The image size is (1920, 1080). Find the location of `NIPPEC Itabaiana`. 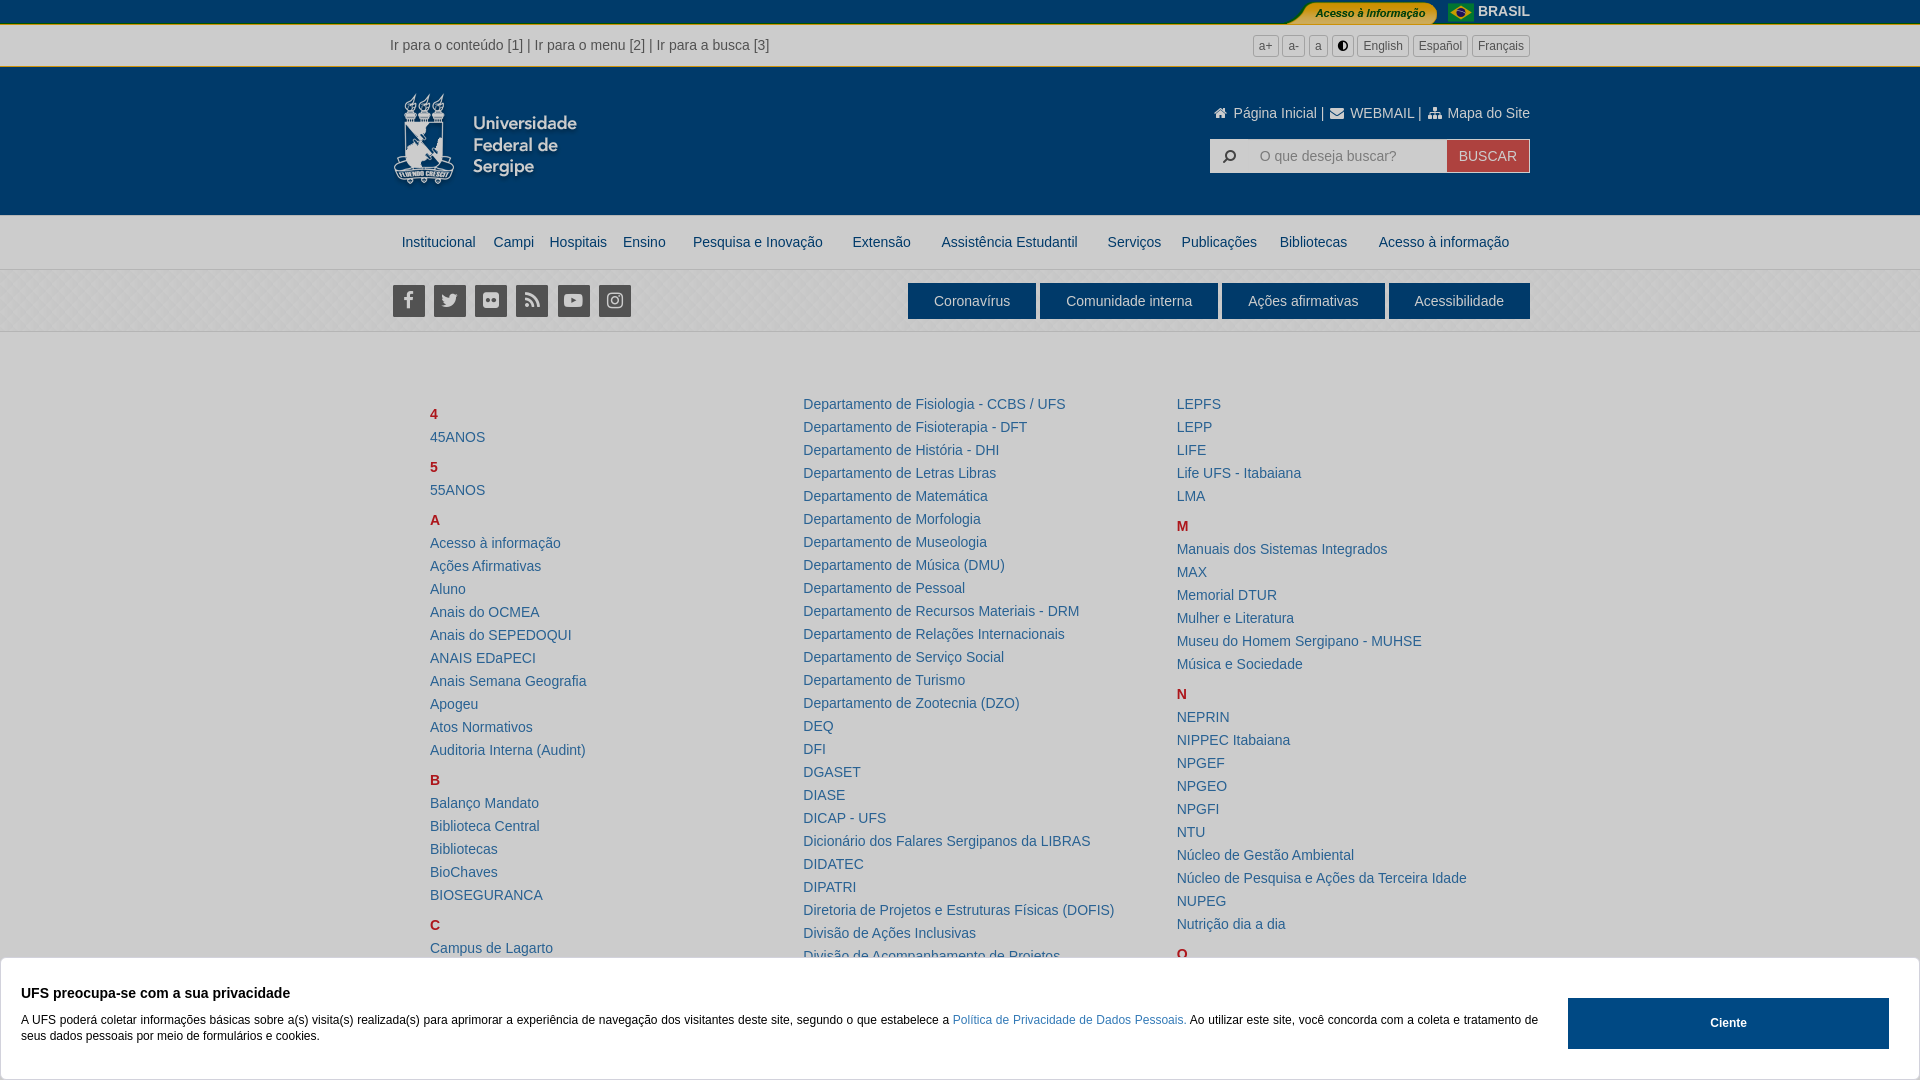

NIPPEC Itabaiana is located at coordinates (1234, 740).